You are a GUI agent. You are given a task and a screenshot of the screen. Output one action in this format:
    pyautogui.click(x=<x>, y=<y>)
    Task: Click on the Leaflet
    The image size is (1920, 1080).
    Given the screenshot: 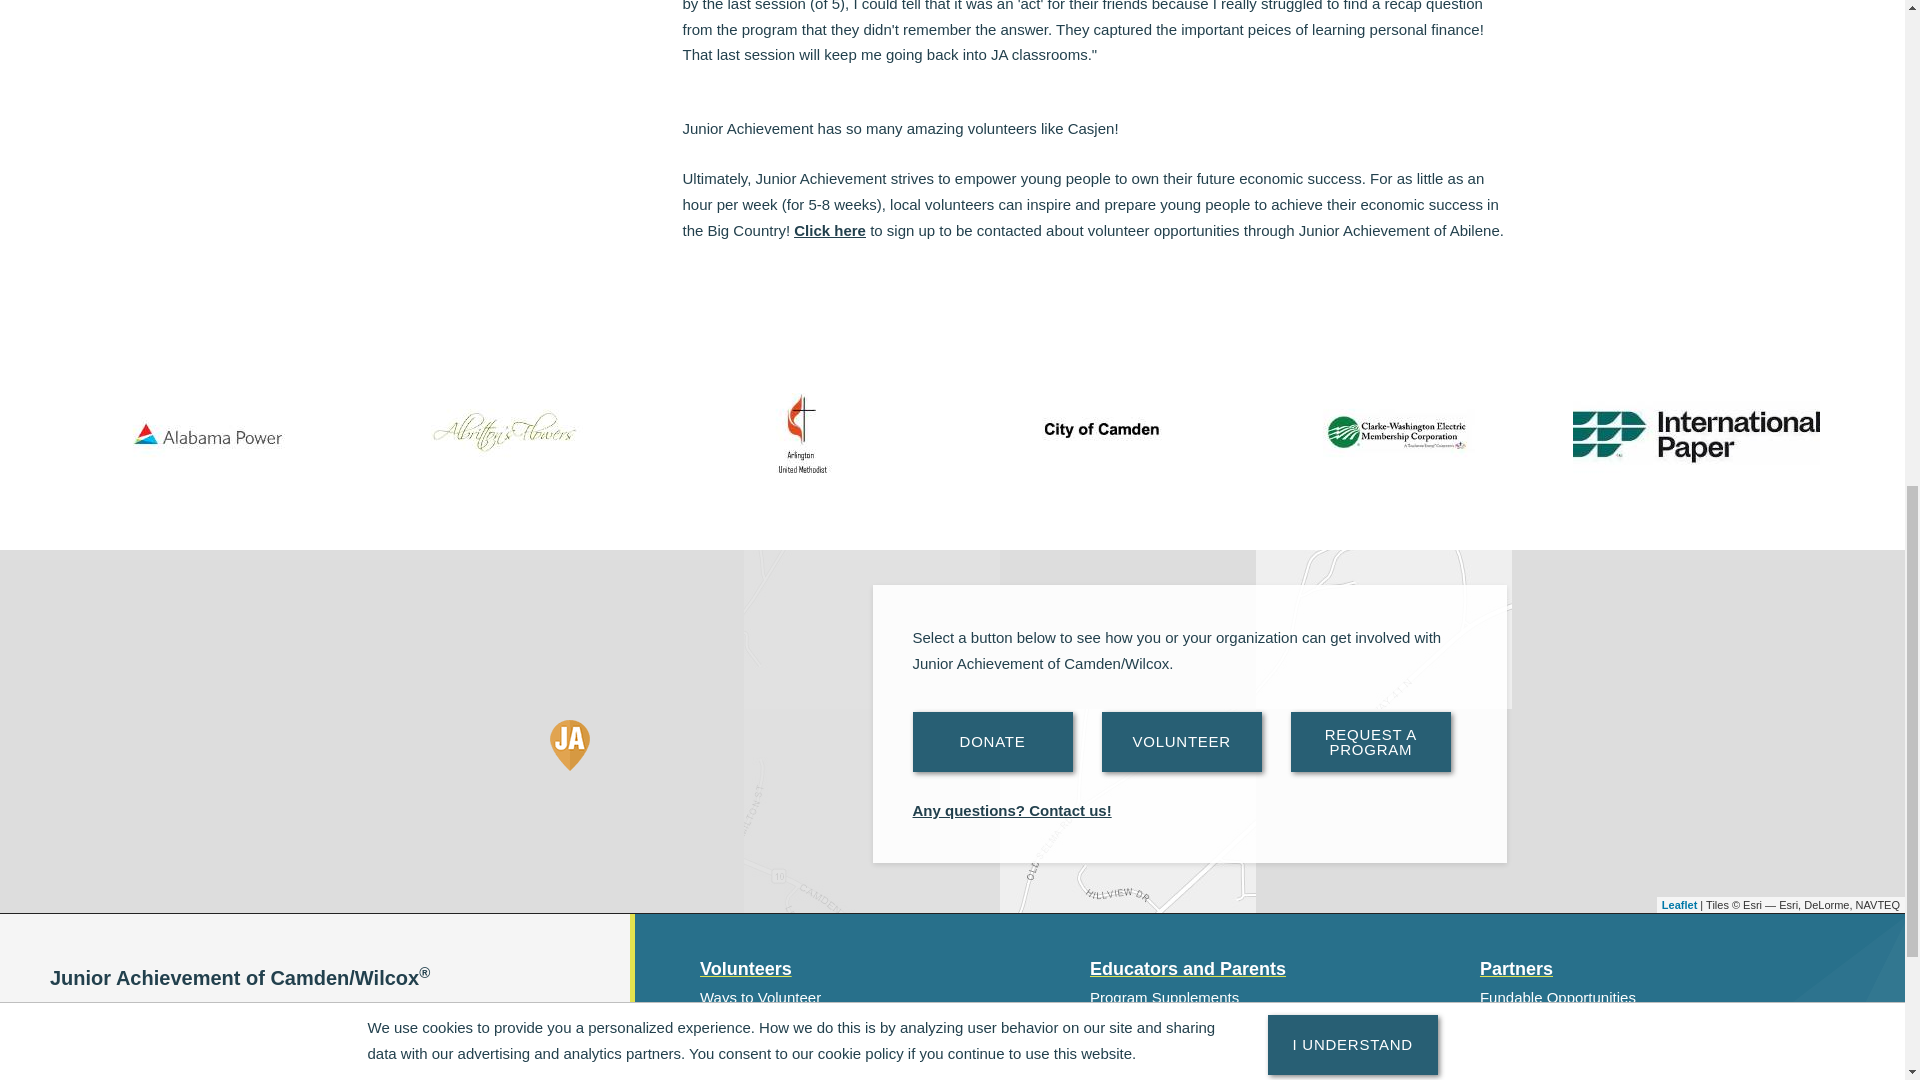 What is the action you would take?
    pyautogui.click(x=1680, y=904)
    